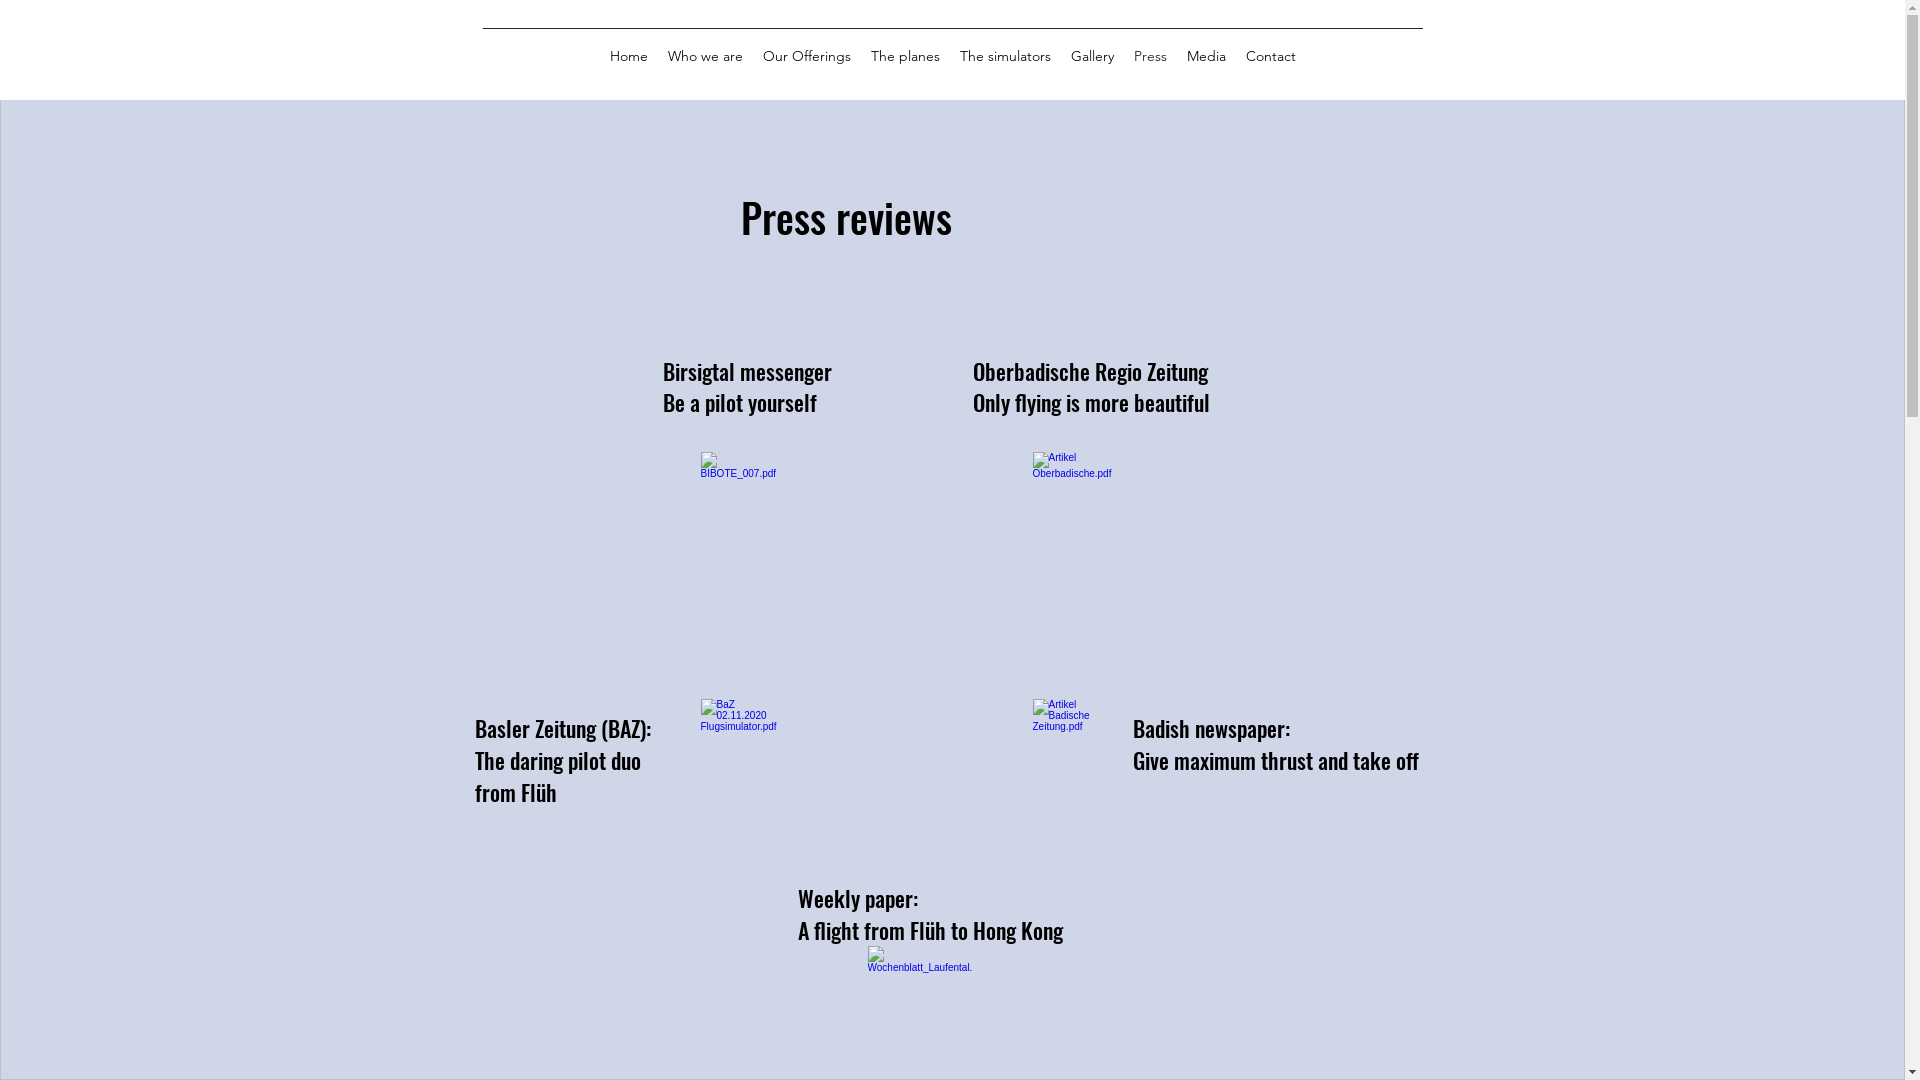  Describe the element at coordinates (741, 769) in the screenshot. I see `BaZ 02.11.2020 Flugsimulator.pdf` at that location.